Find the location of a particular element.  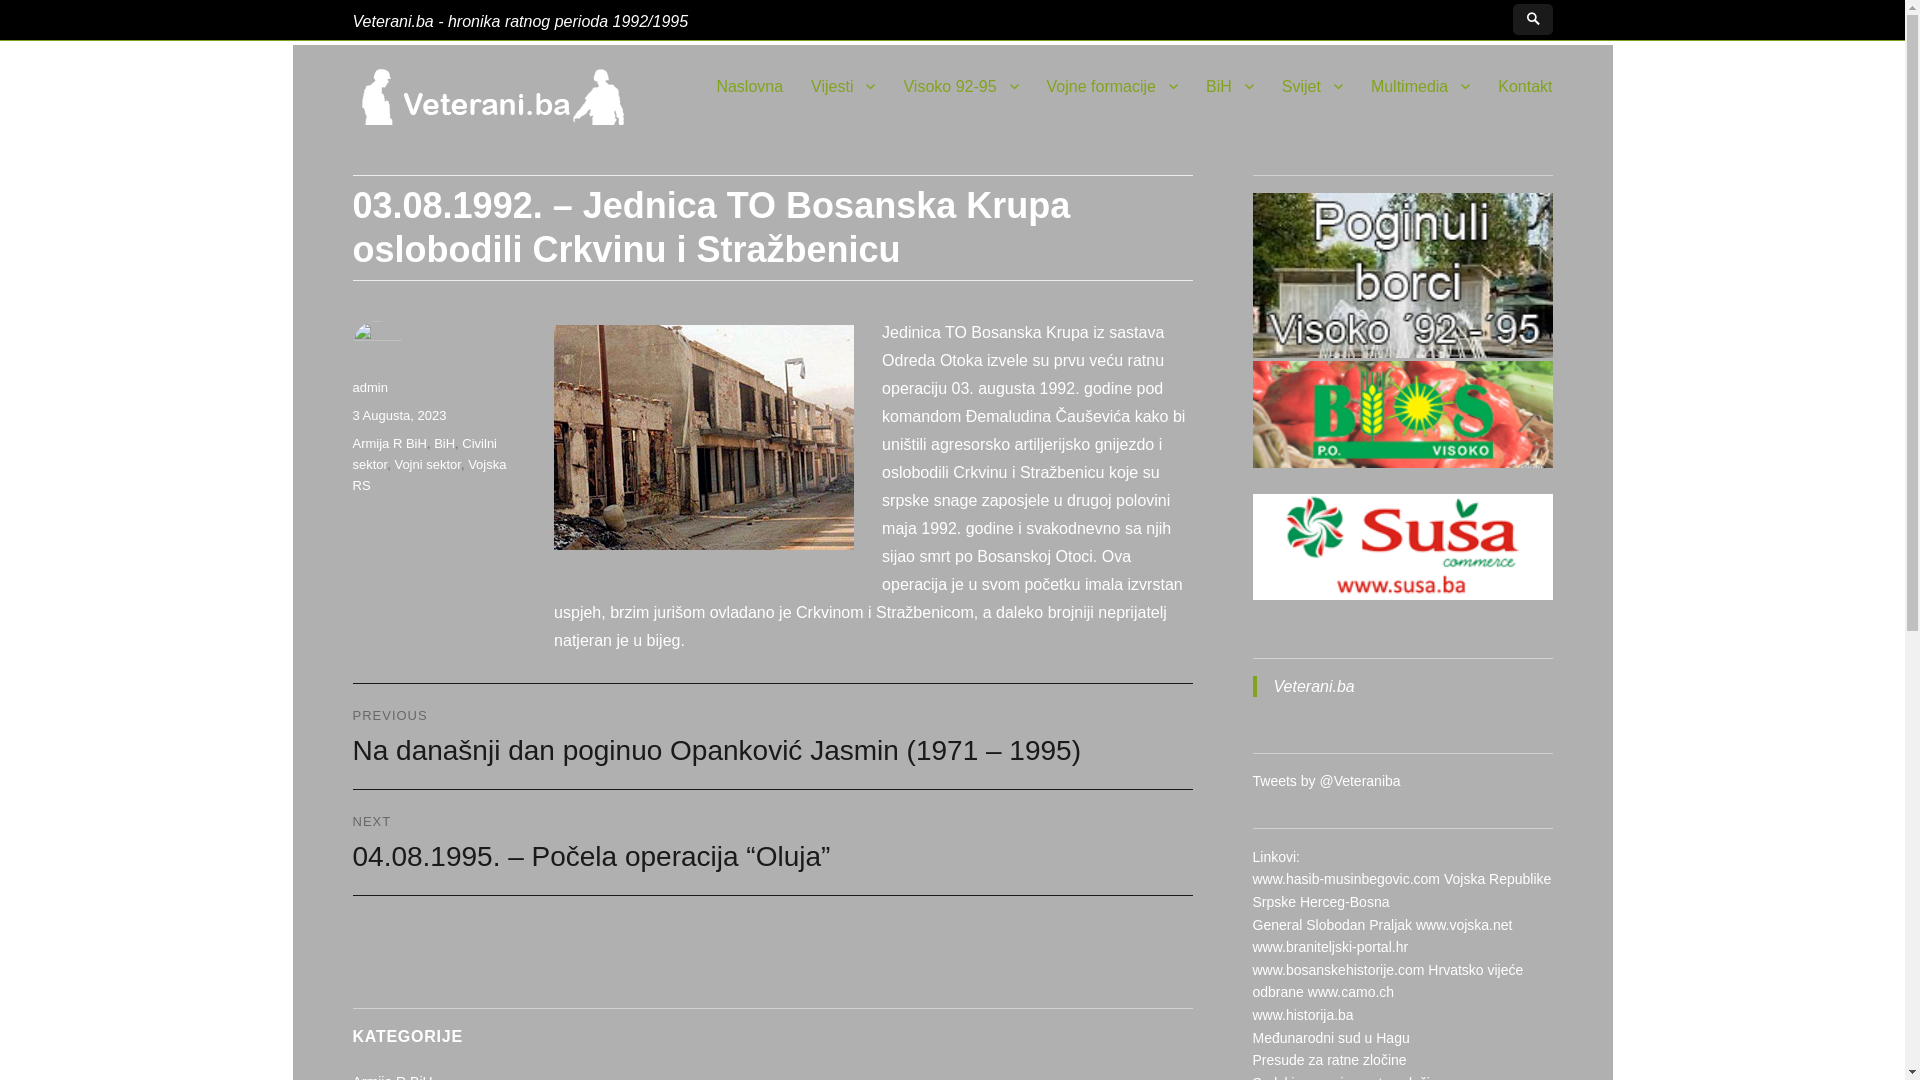

Visoko 92-95 is located at coordinates (960, 86).